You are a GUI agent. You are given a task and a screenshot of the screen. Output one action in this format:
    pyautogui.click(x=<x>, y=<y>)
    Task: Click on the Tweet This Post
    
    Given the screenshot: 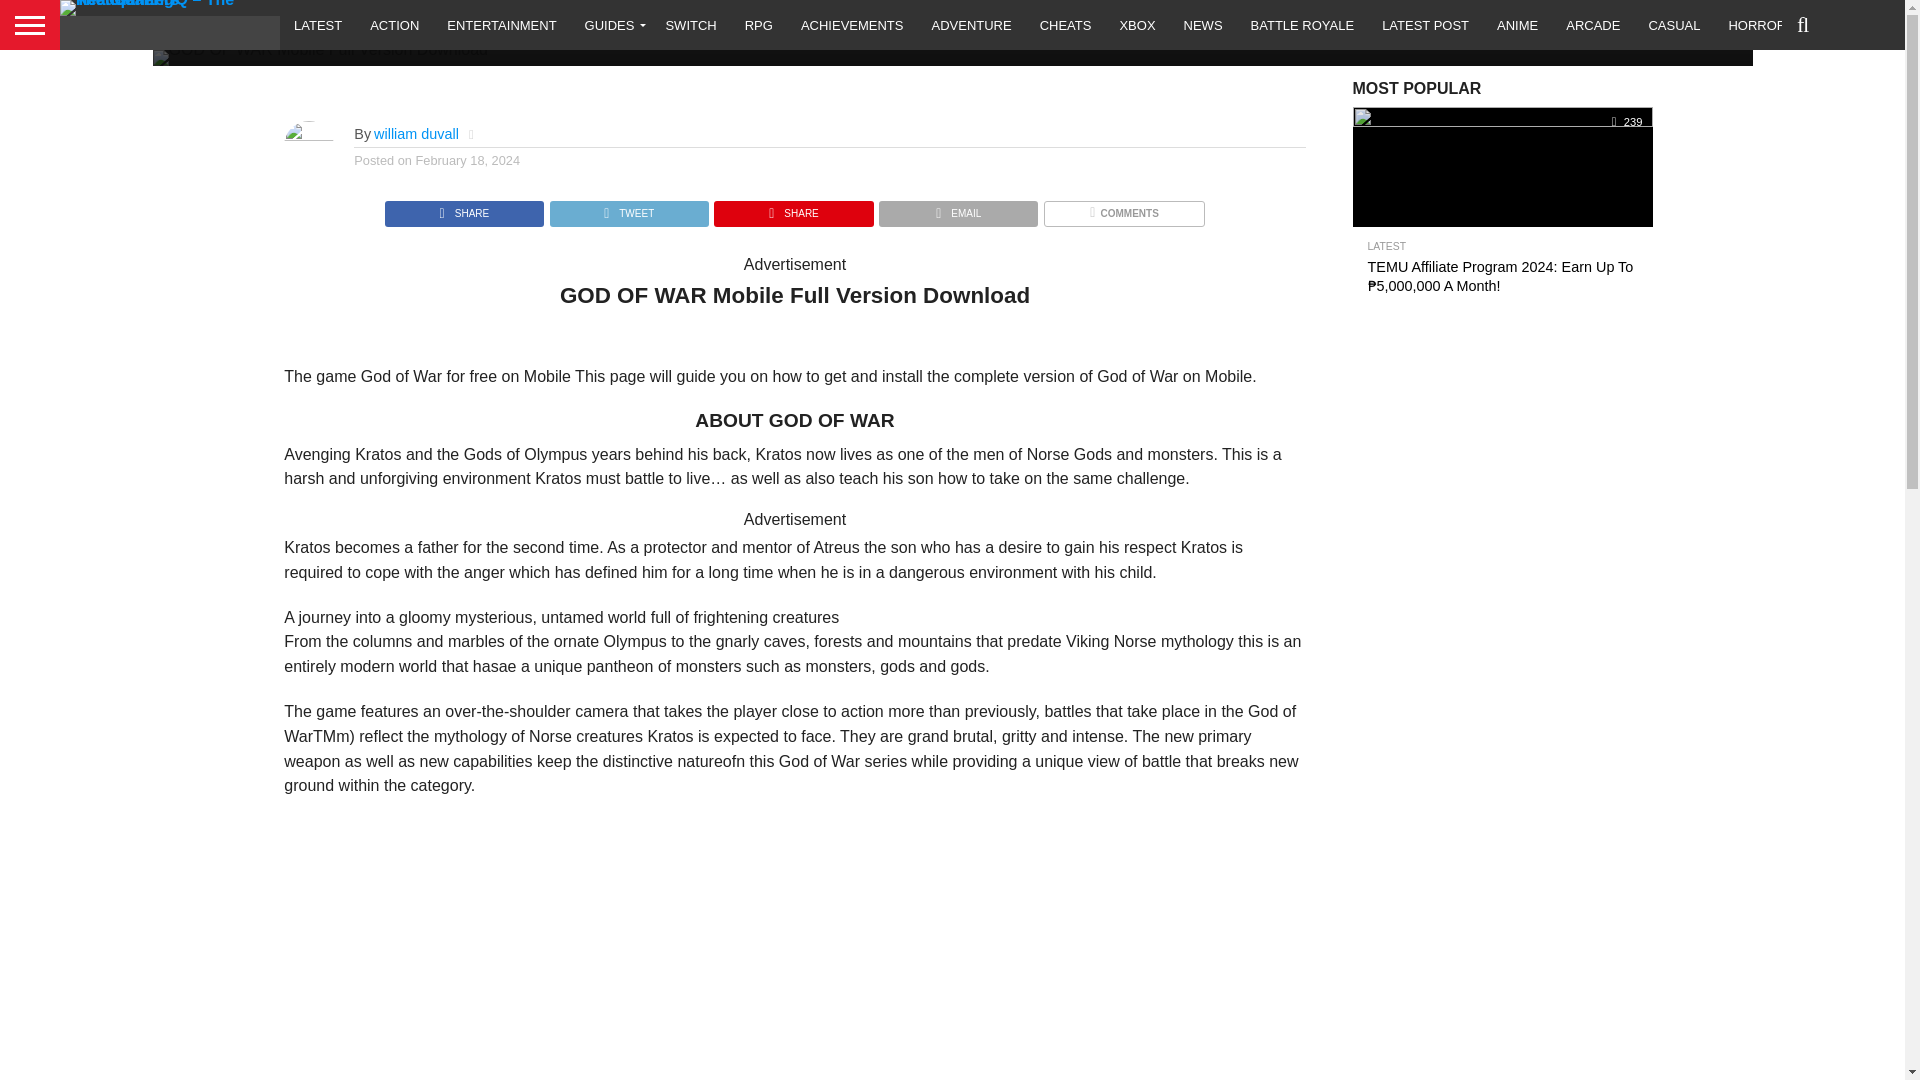 What is the action you would take?
    pyautogui.click(x=628, y=208)
    